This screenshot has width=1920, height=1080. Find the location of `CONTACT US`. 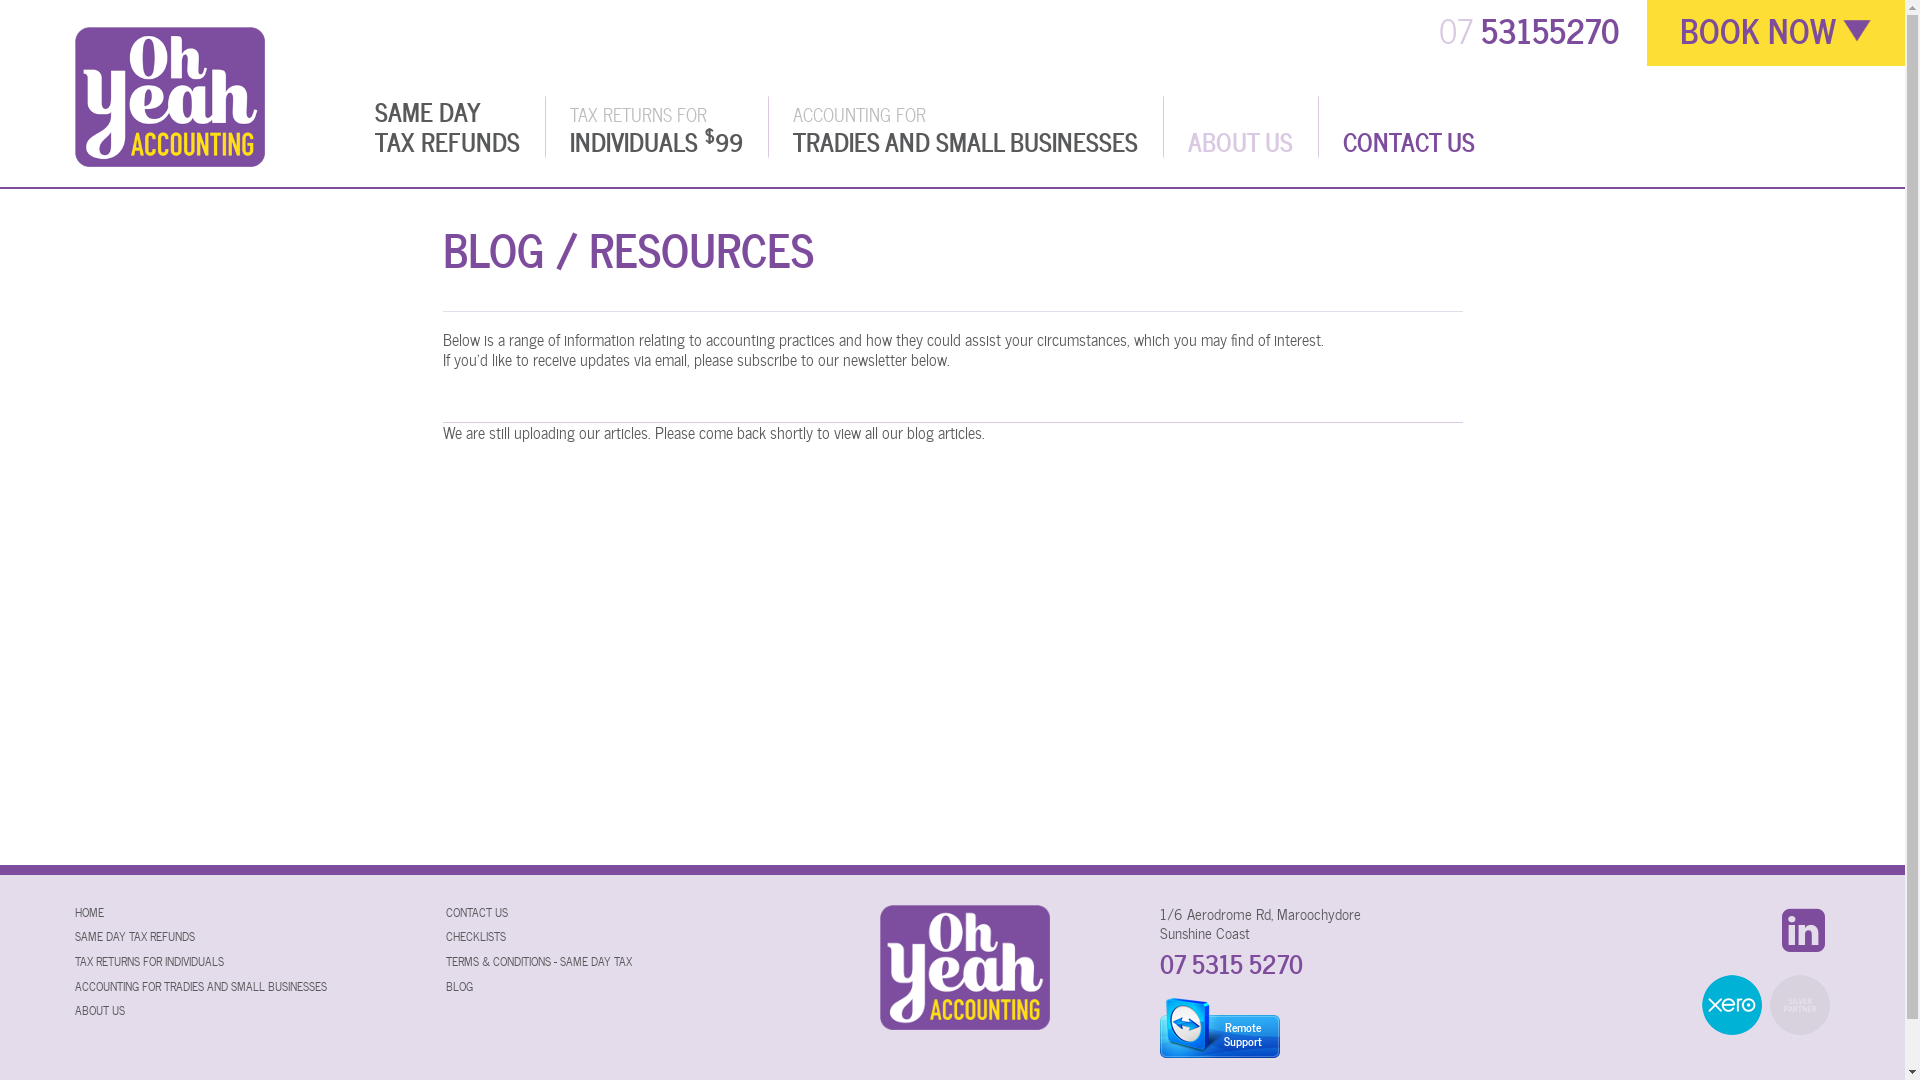

CONTACT US is located at coordinates (1409, 142).